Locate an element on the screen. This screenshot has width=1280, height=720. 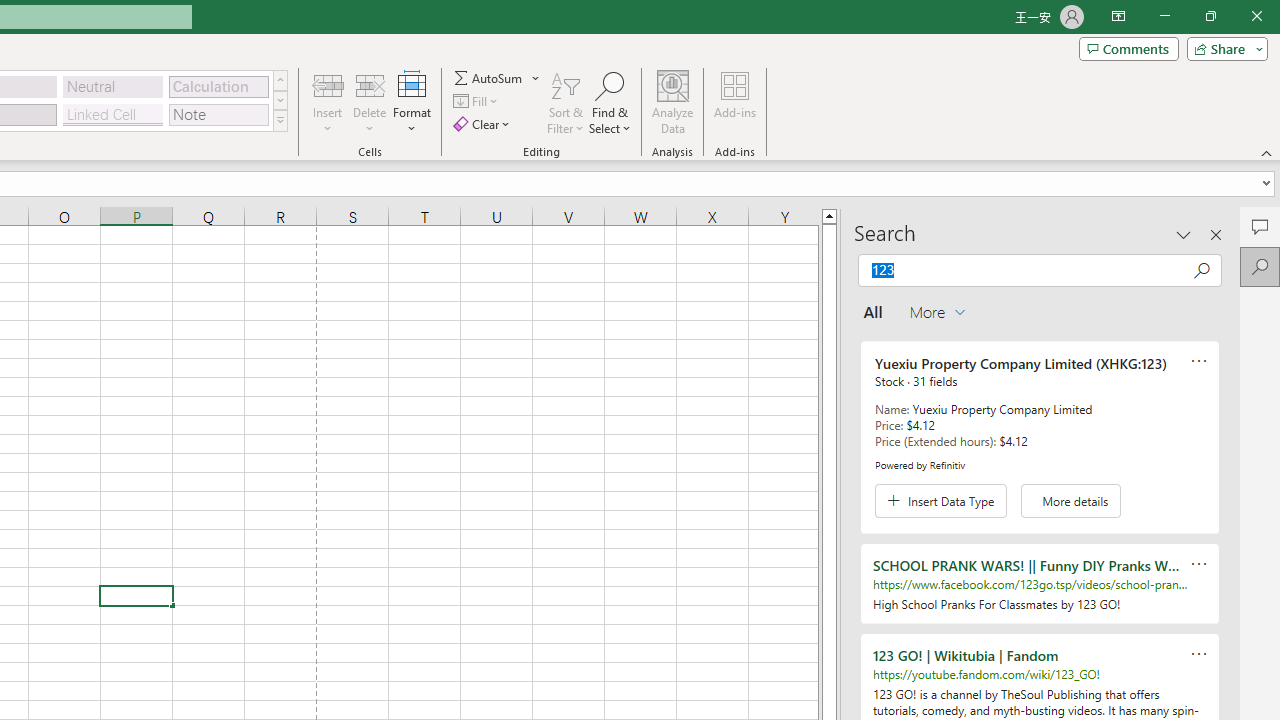
AutoSum is located at coordinates (498, 78).